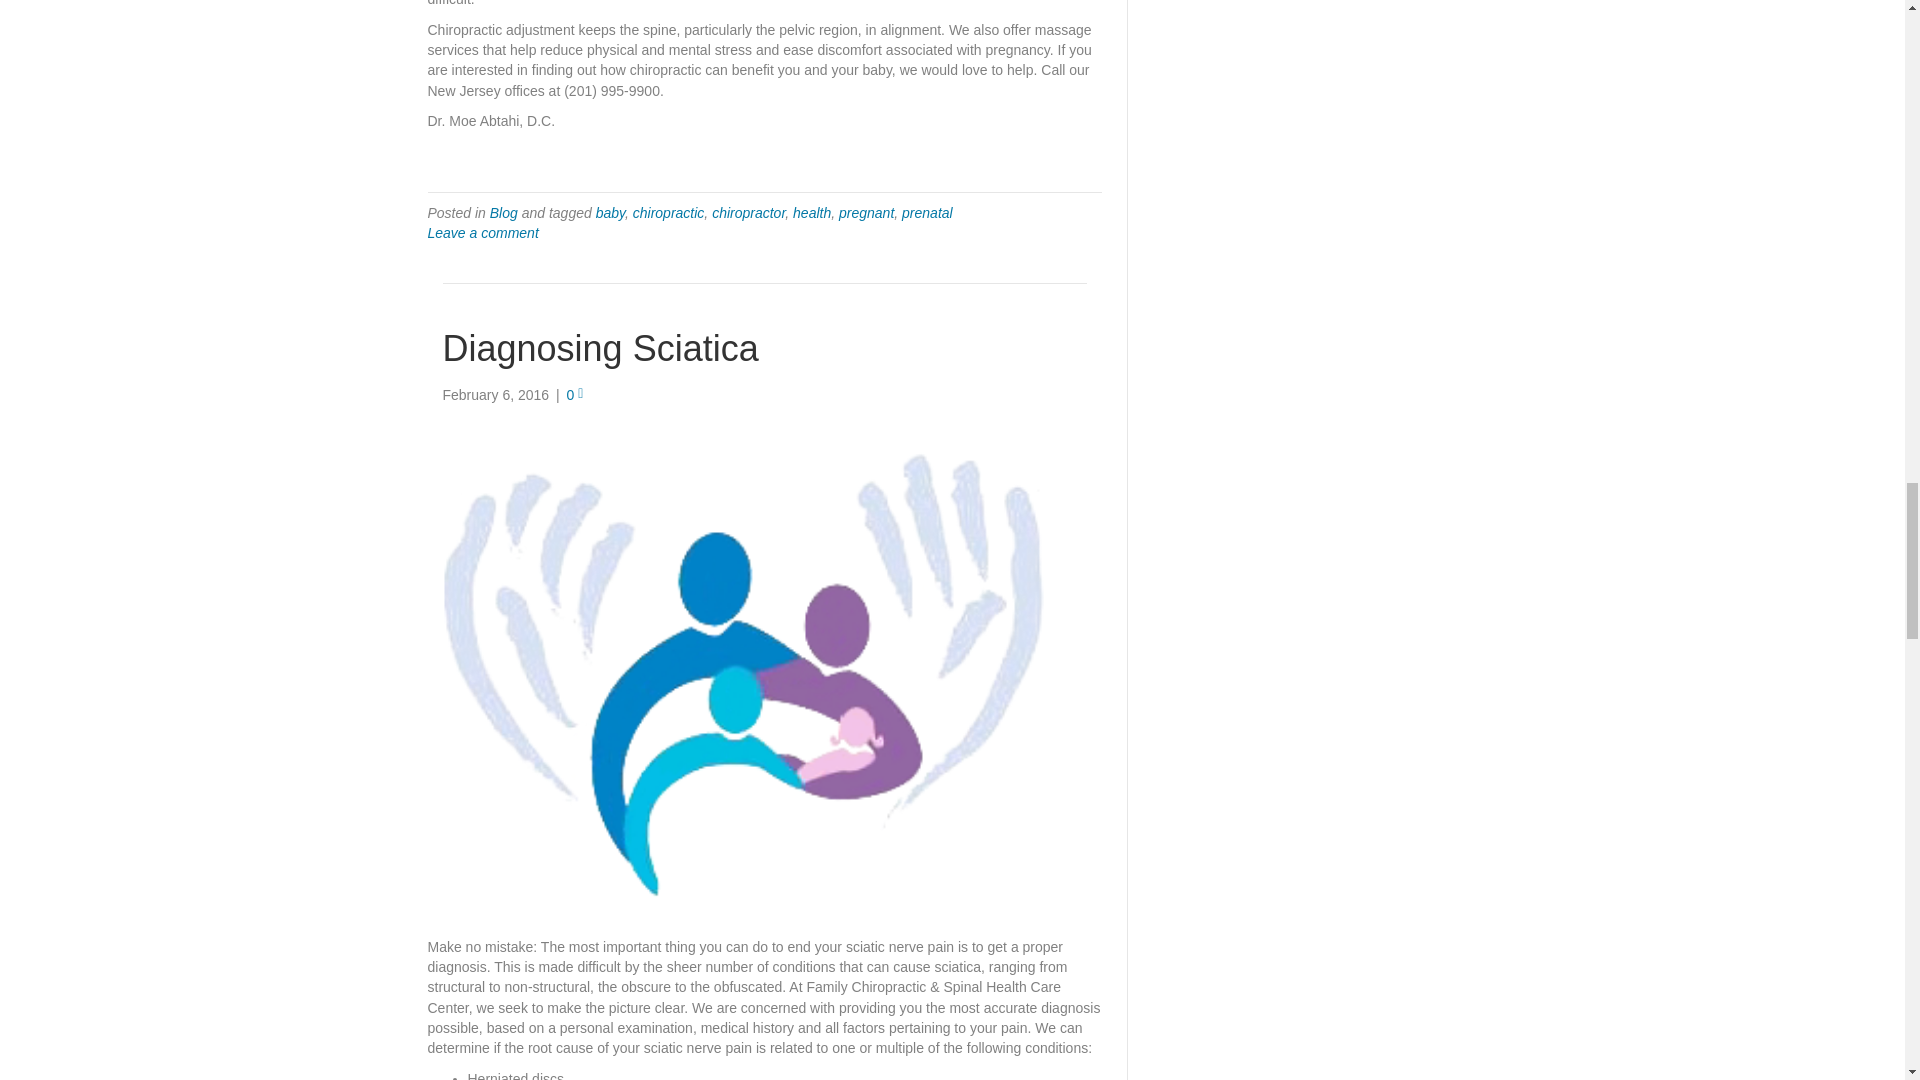  What do you see at coordinates (748, 670) in the screenshot?
I see `Diagnosing Sciatica` at bounding box center [748, 670].